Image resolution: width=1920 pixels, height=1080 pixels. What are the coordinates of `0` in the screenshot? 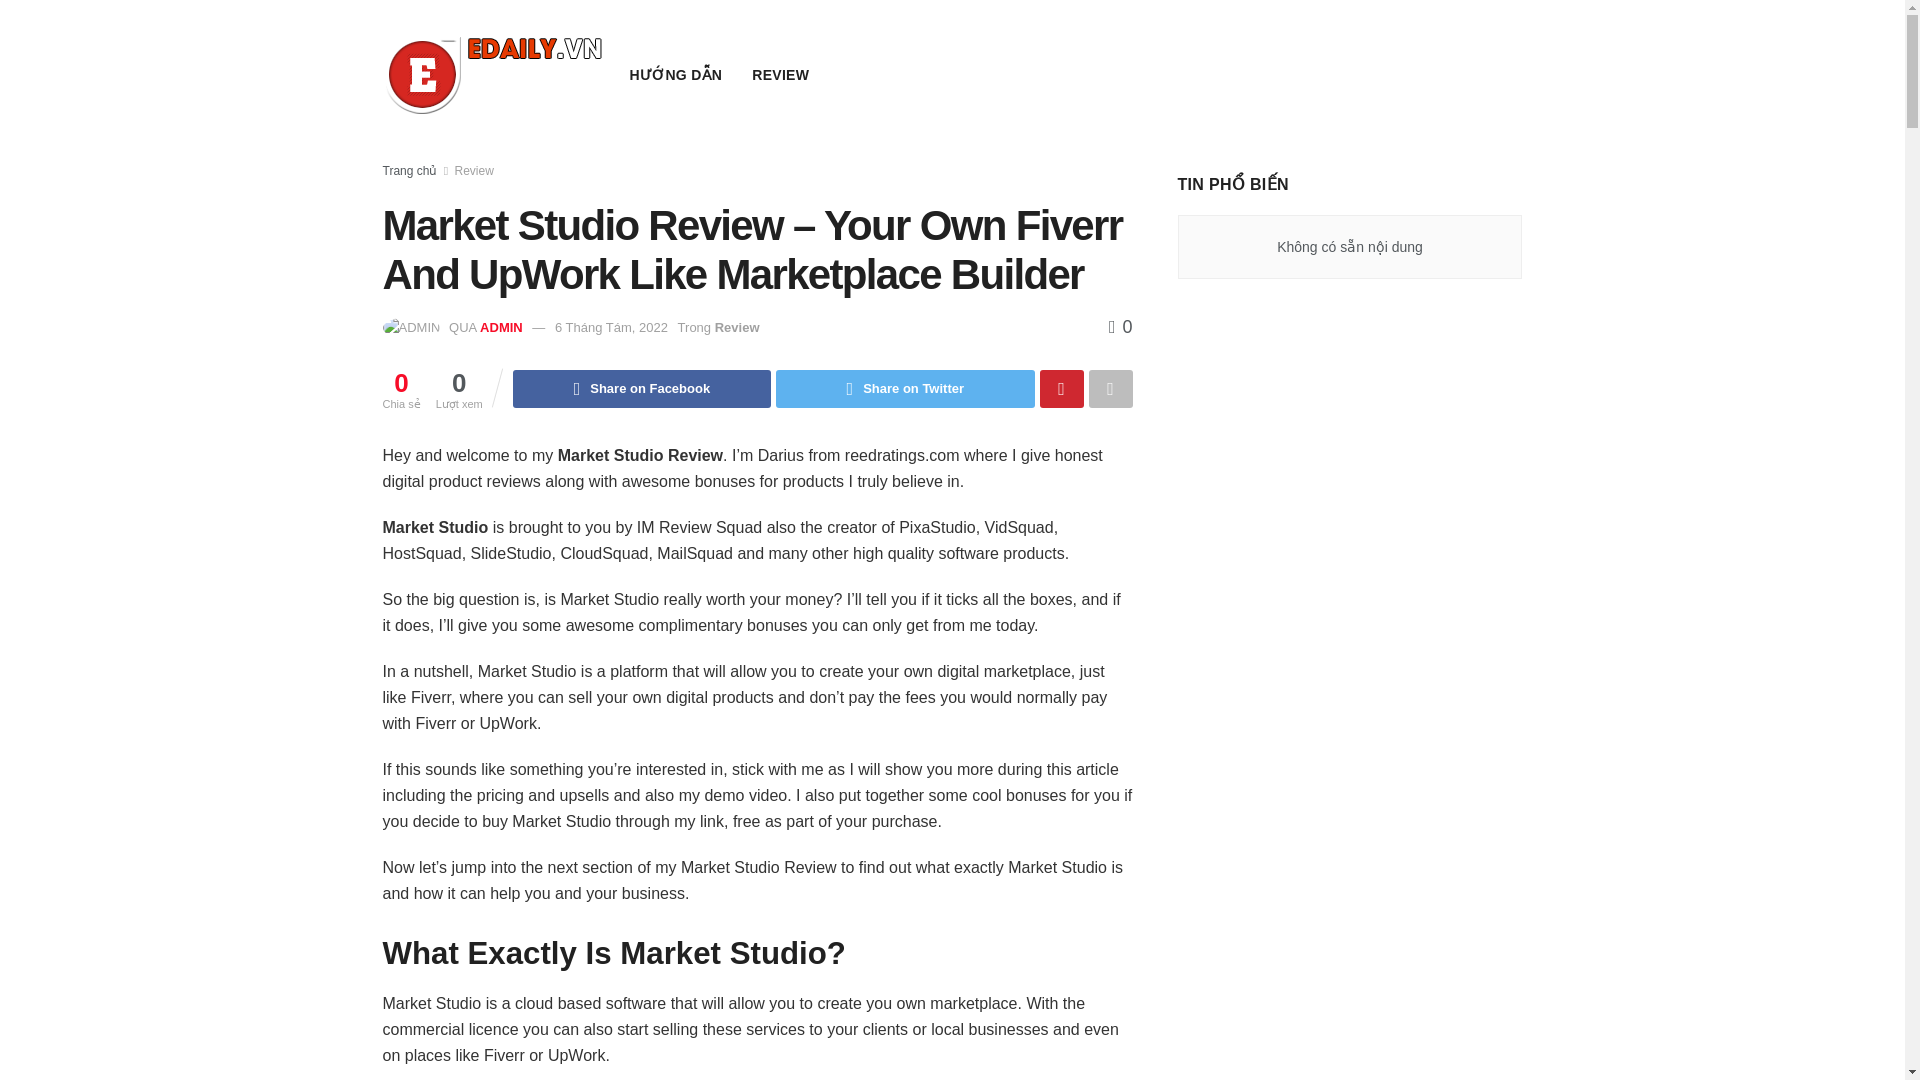 It's located at (1120, 326).